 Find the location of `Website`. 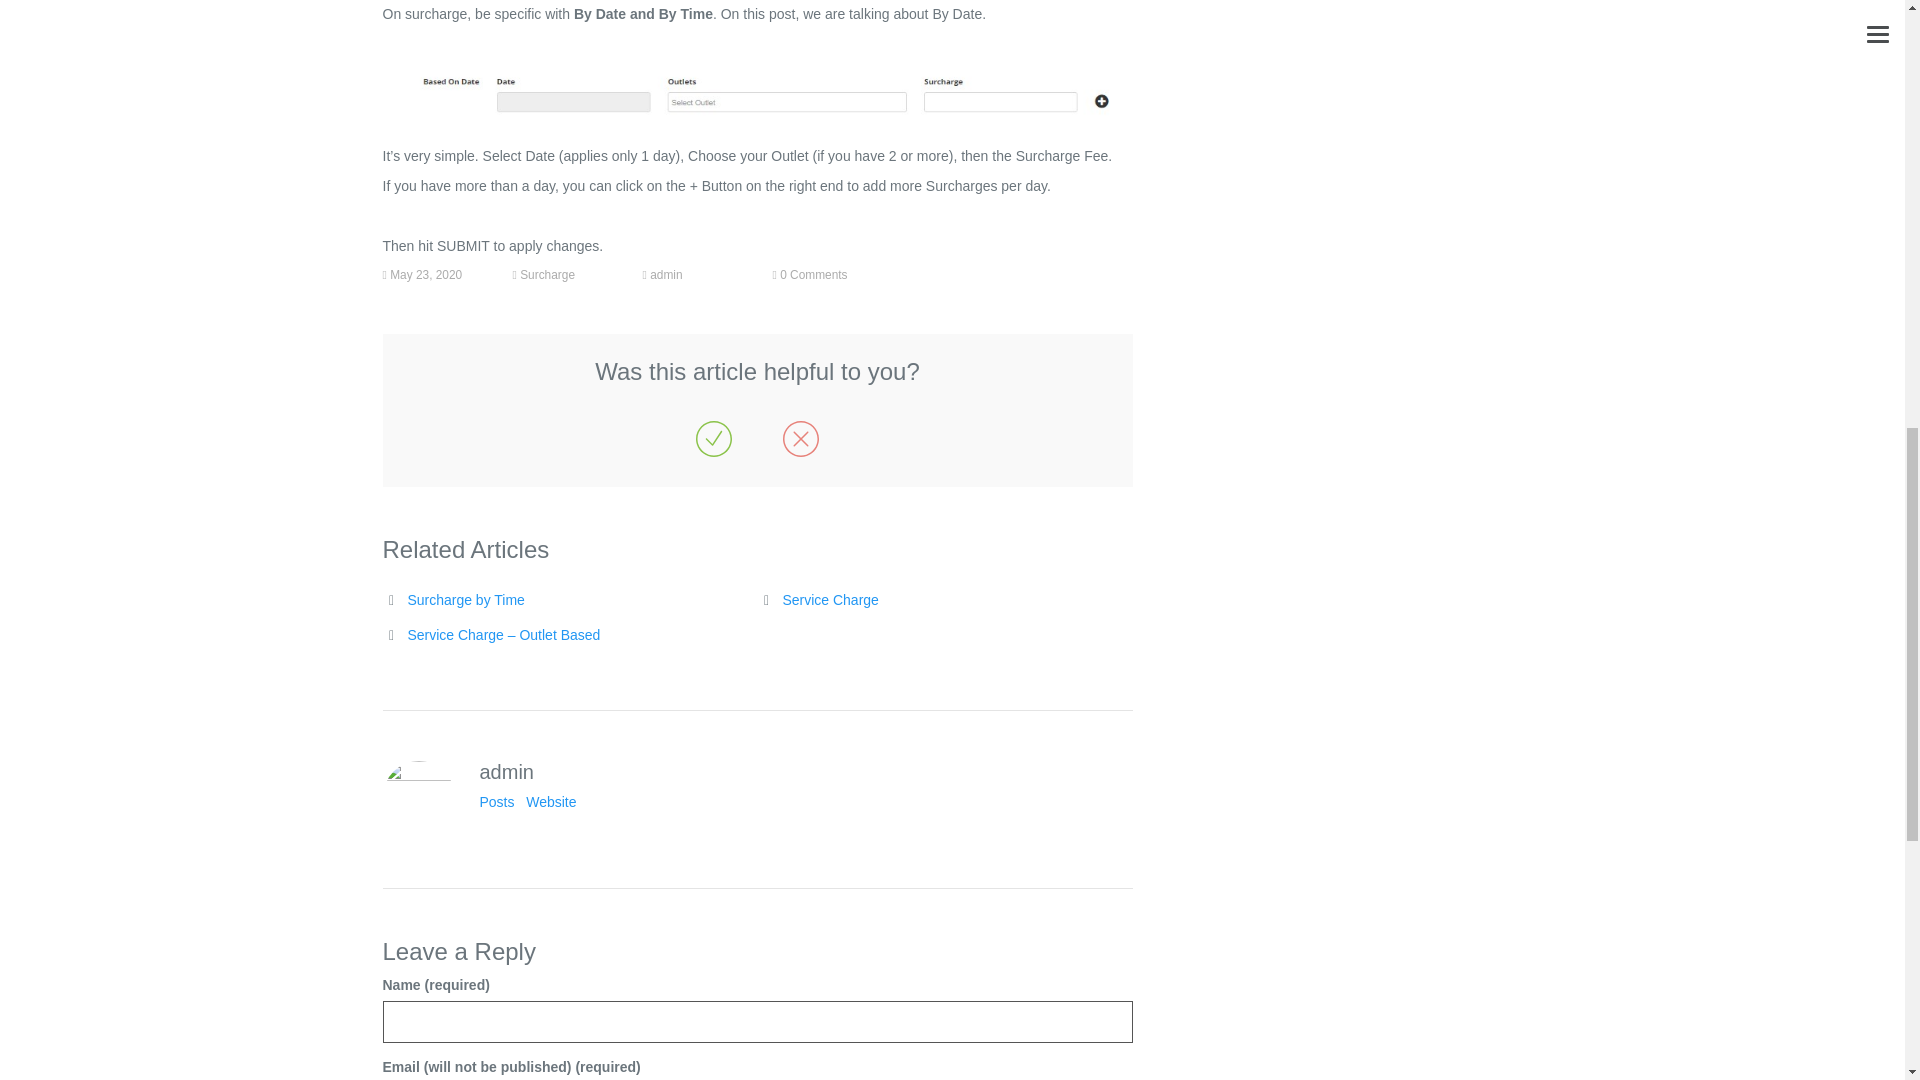

Website is located at coordinates (551, 802).